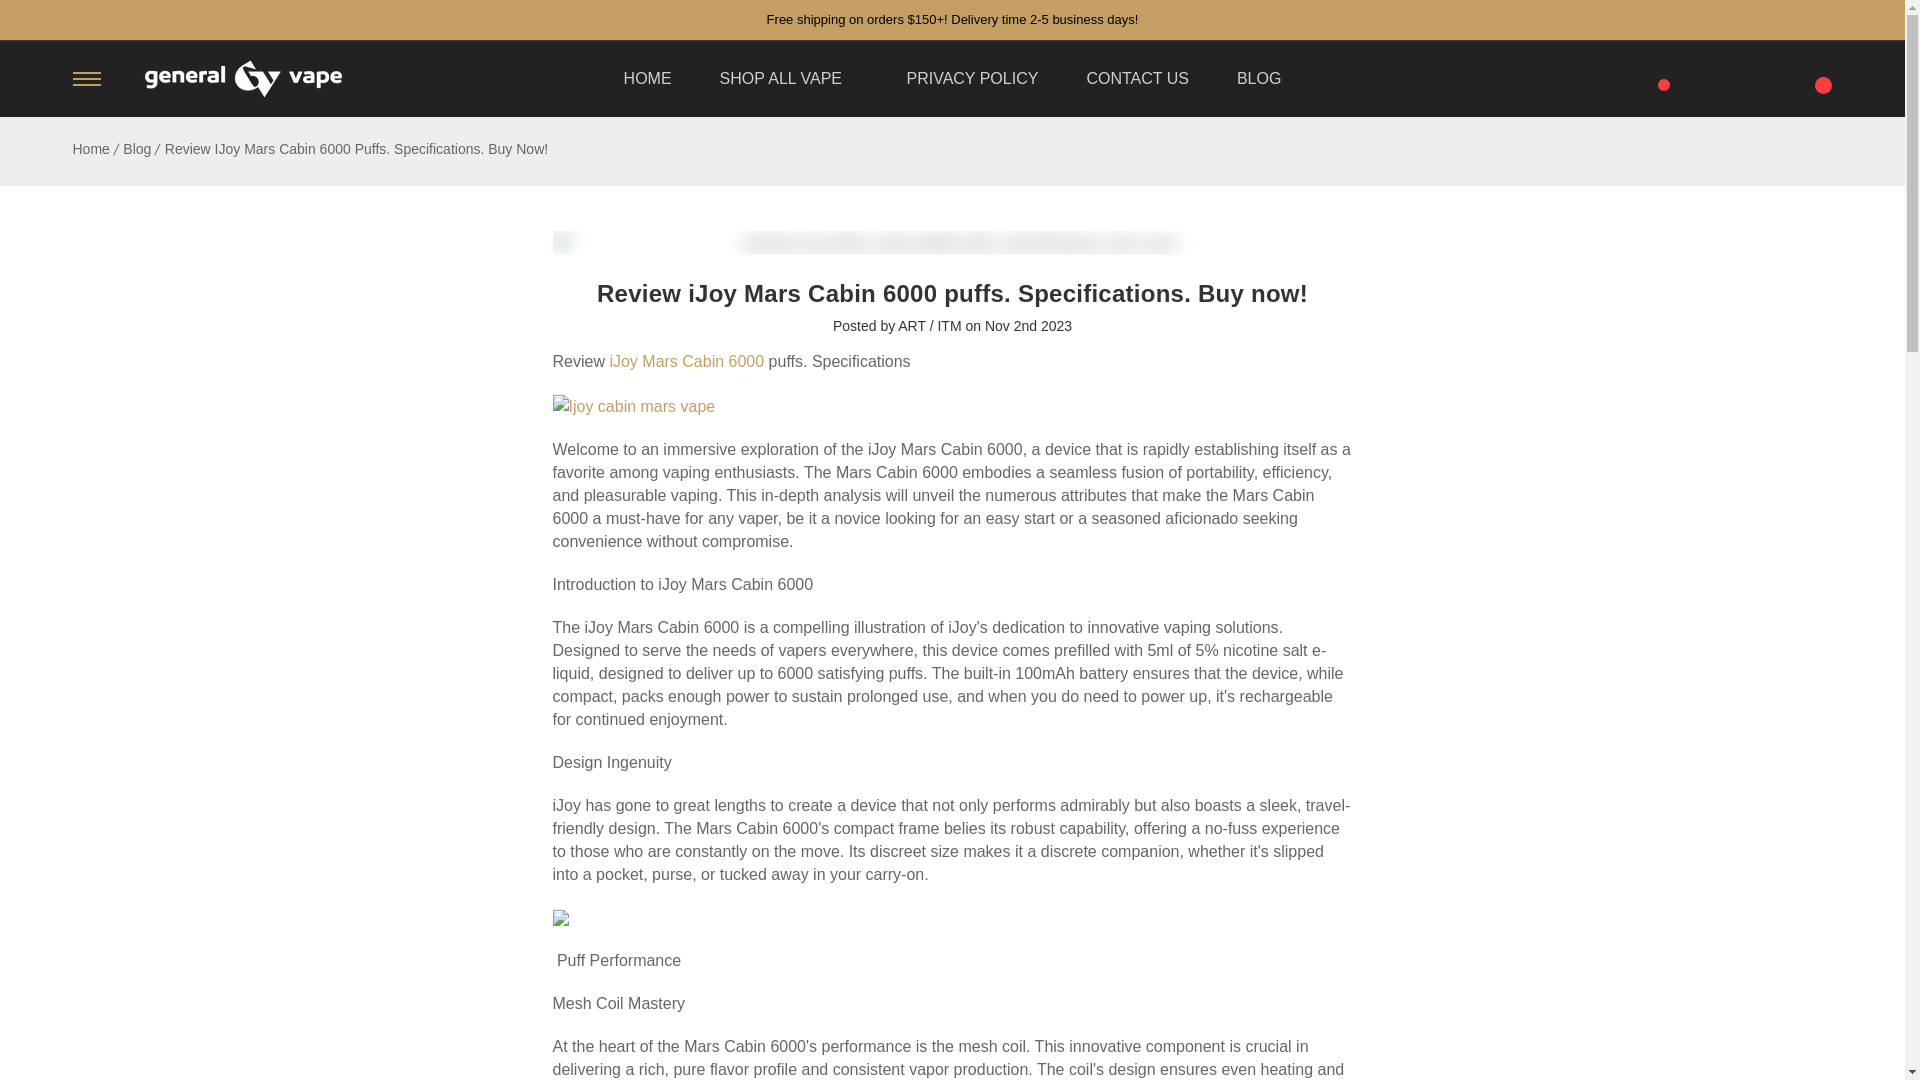 The width and height of the screenshot is (1920, 1080). I want to click on CONTACT US, so click(1137, 78).